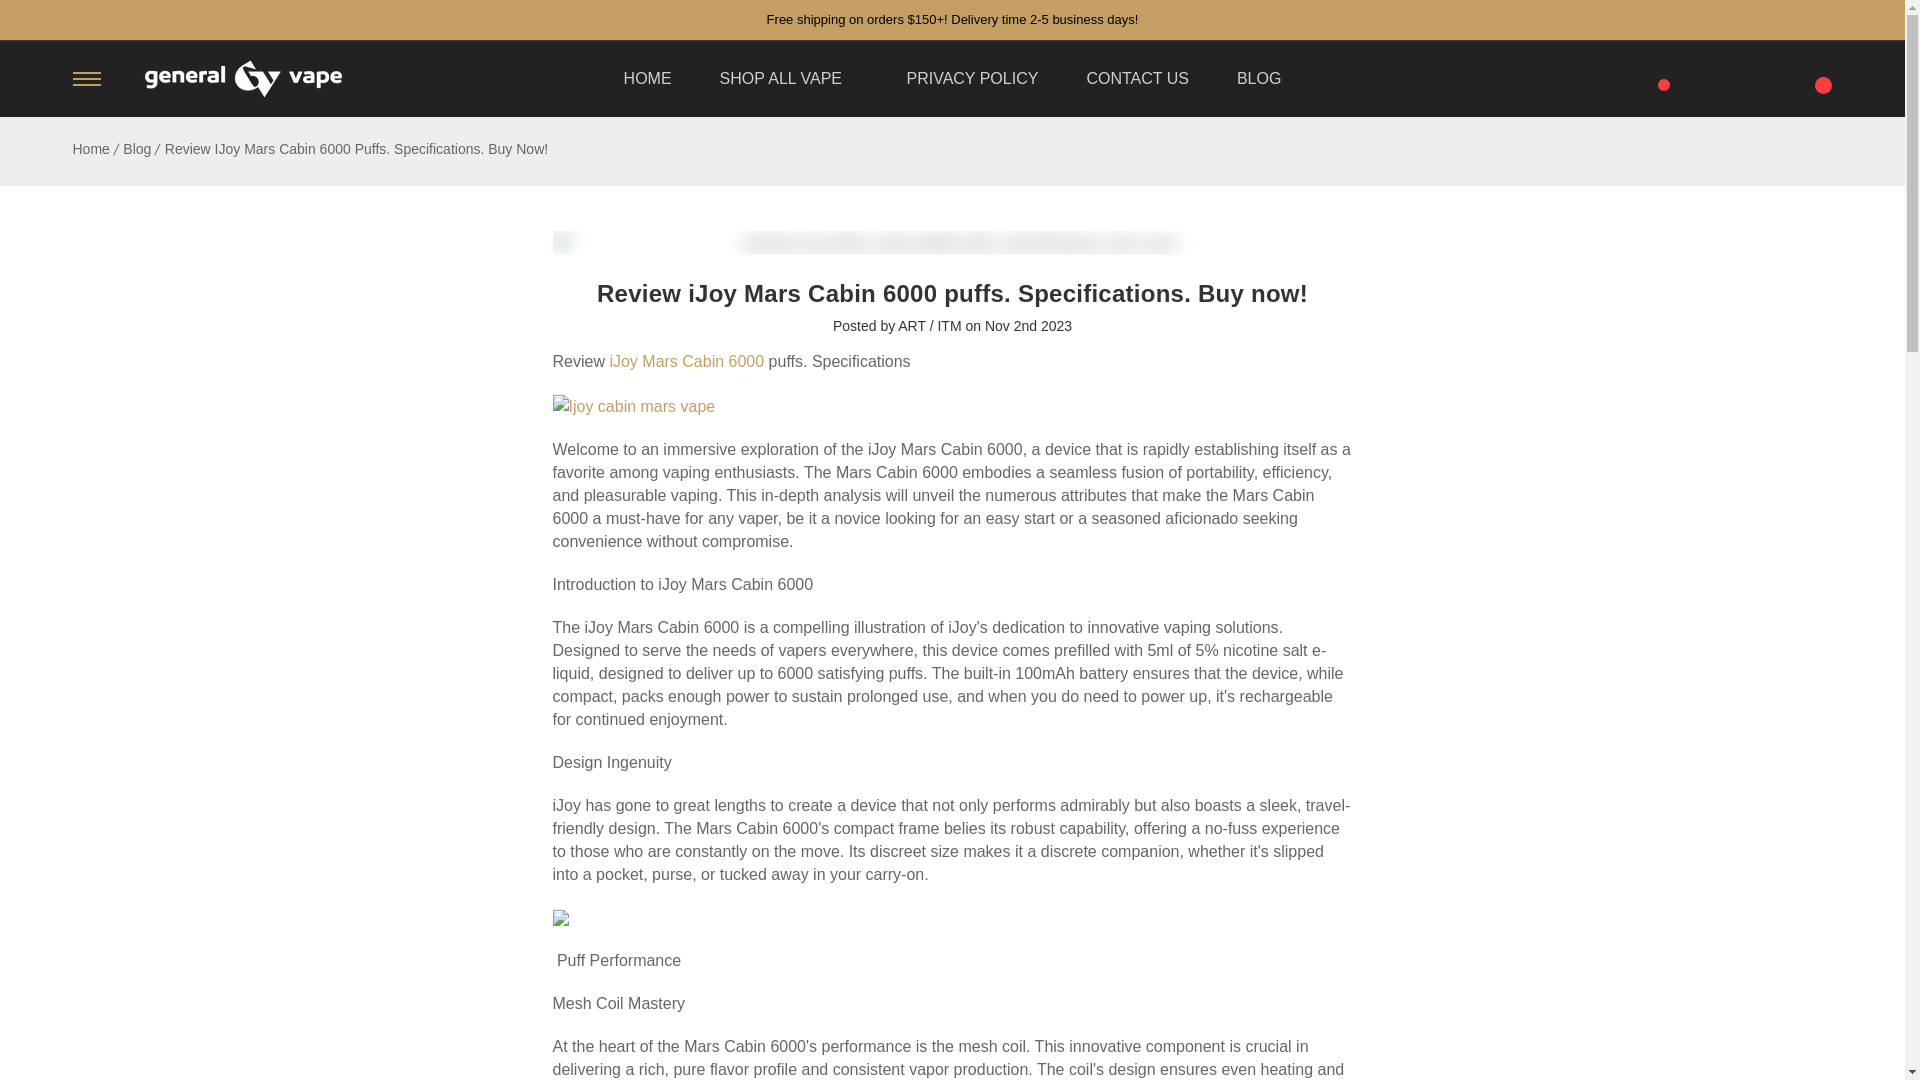 The width and height of the screenshot is (1920, 1080). I want to click on CONTACT US, so click(1137, 78).